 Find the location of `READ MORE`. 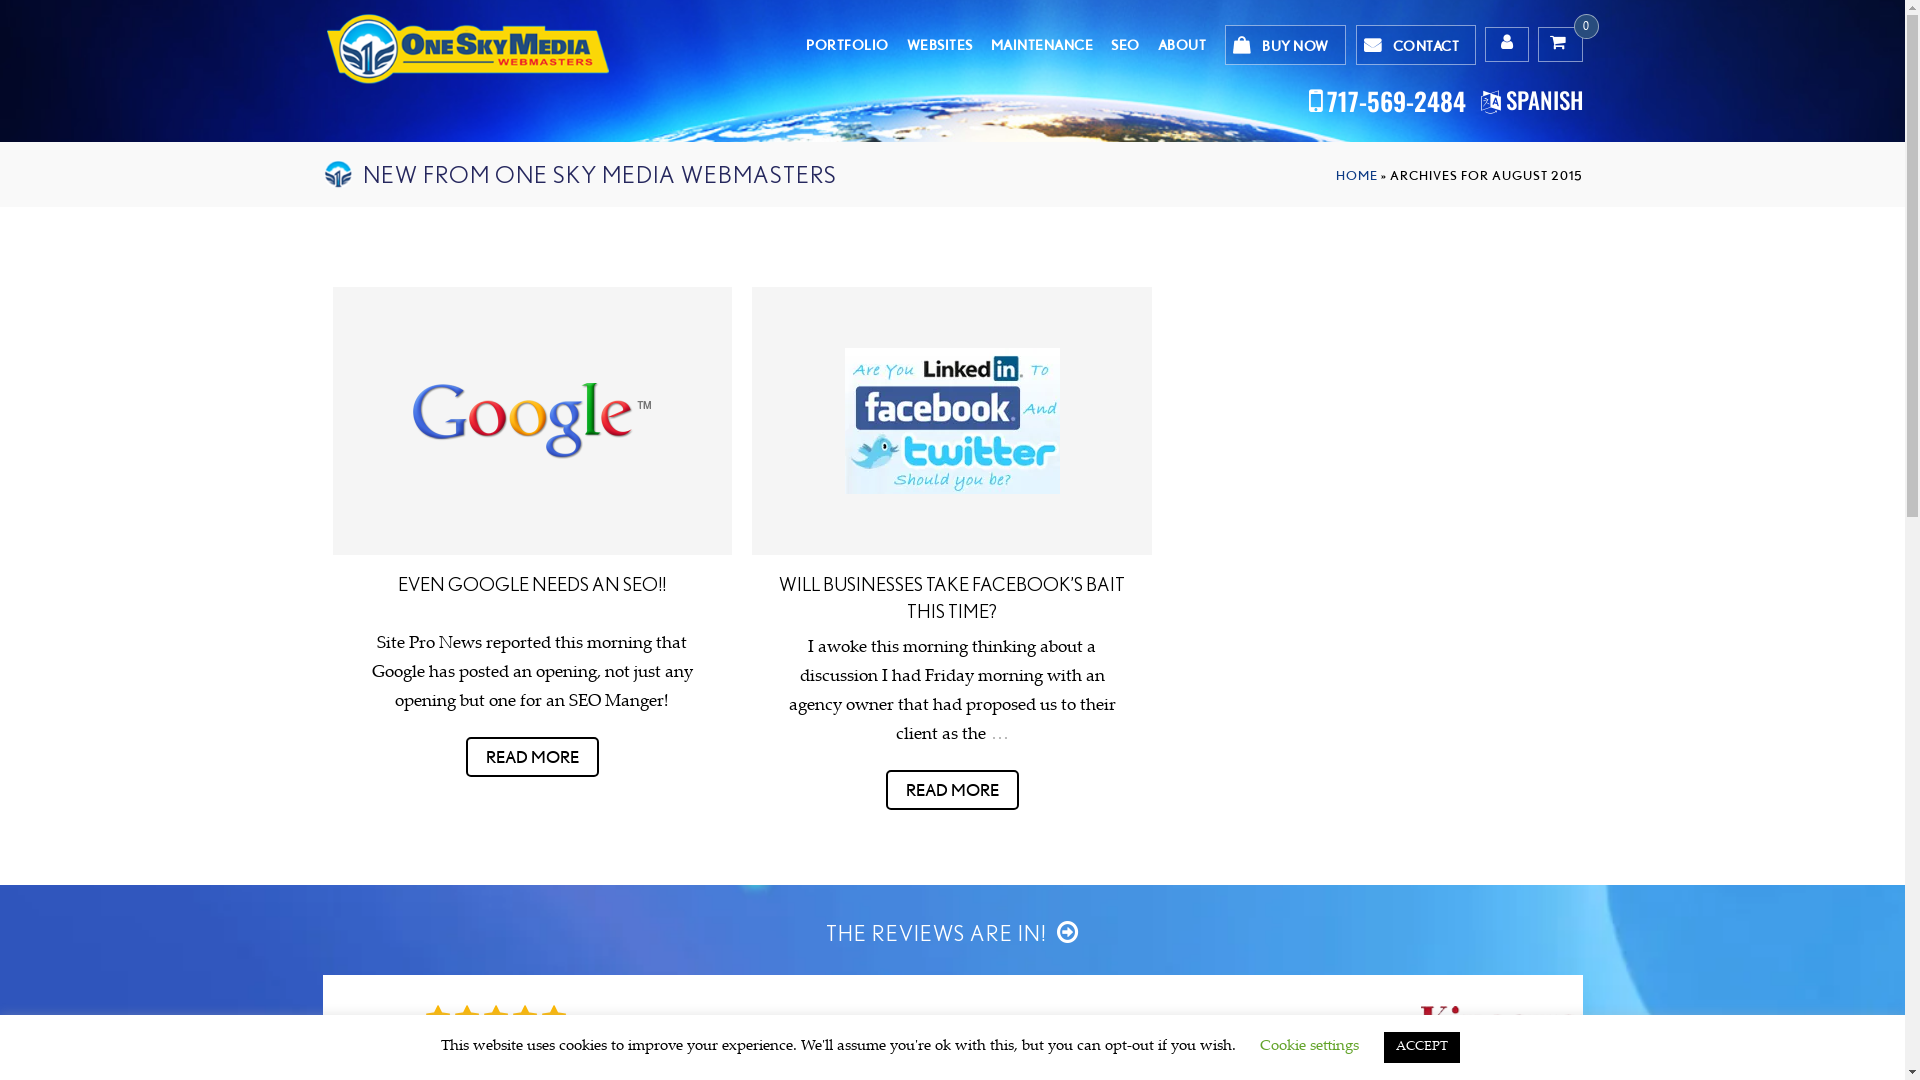

READ MORE is located at coordinates (532, 757).